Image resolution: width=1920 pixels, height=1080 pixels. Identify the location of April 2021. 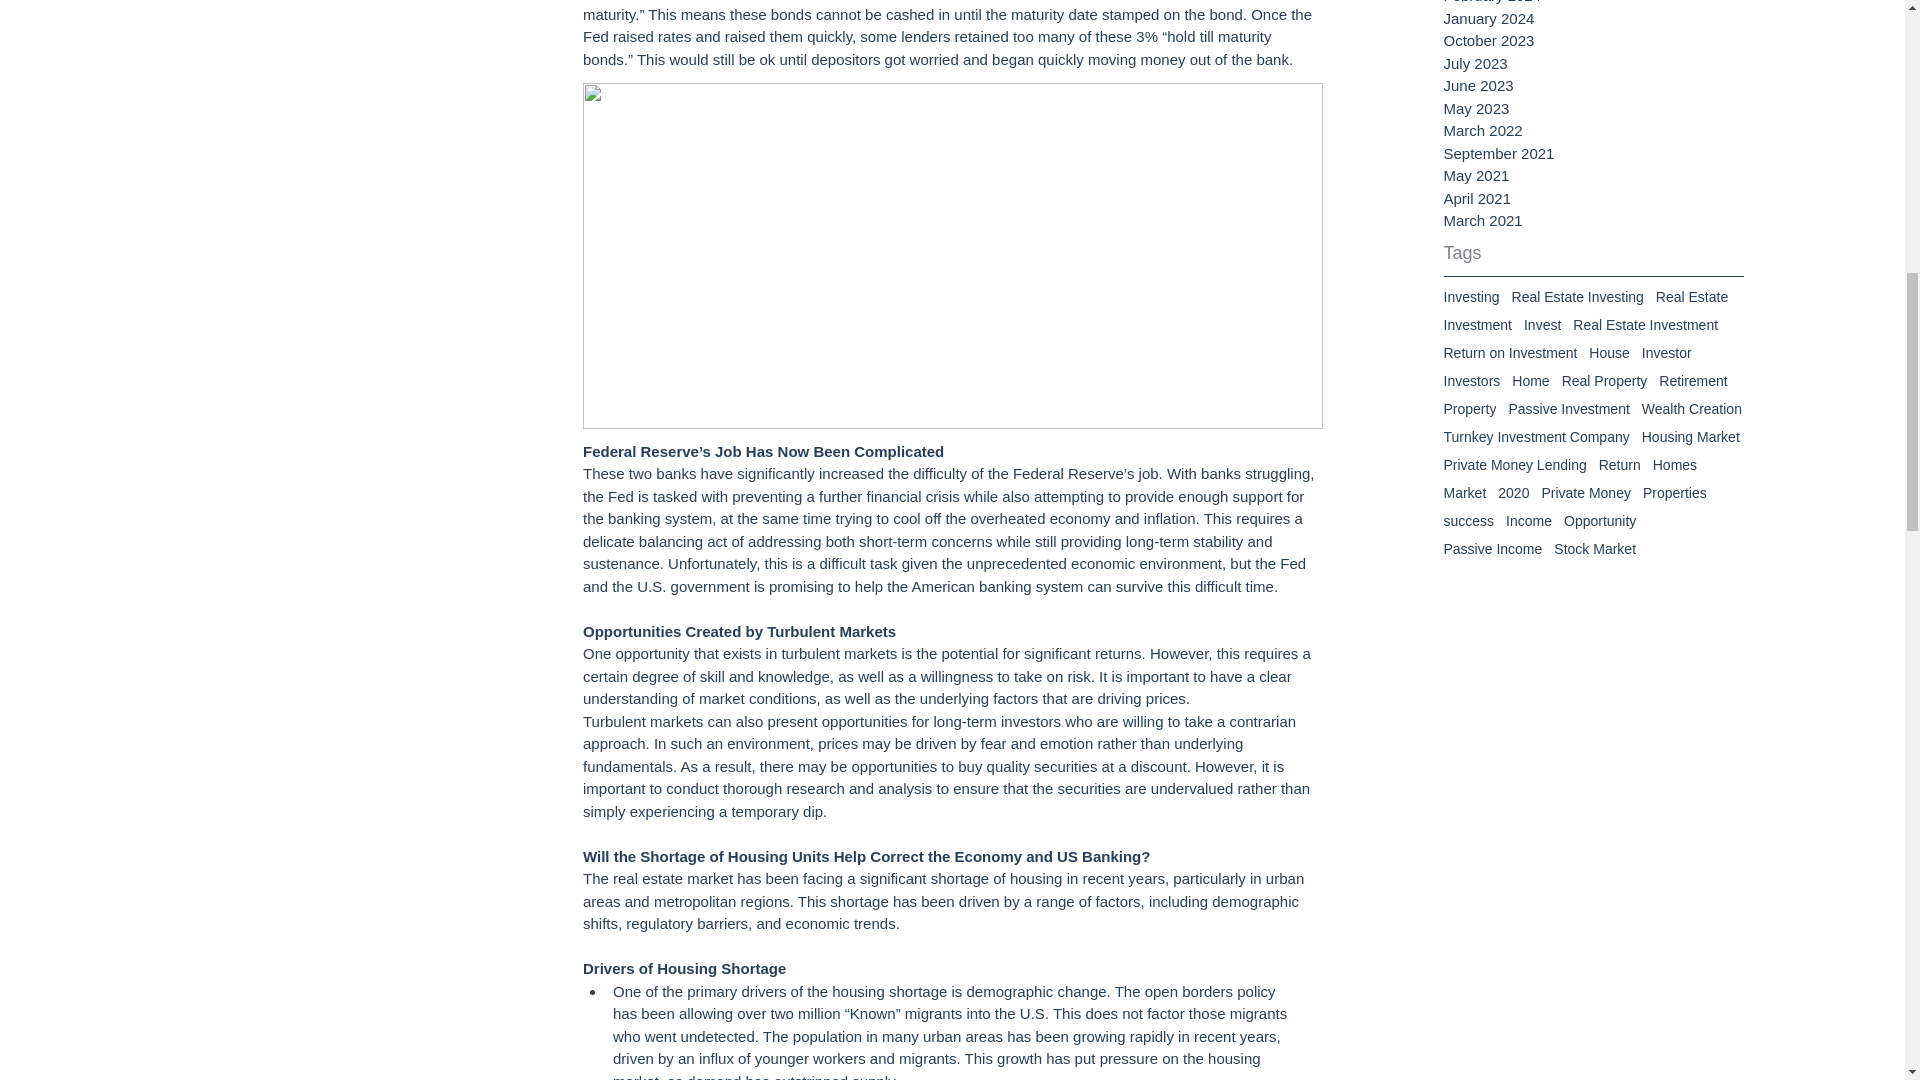
(1593, 198).